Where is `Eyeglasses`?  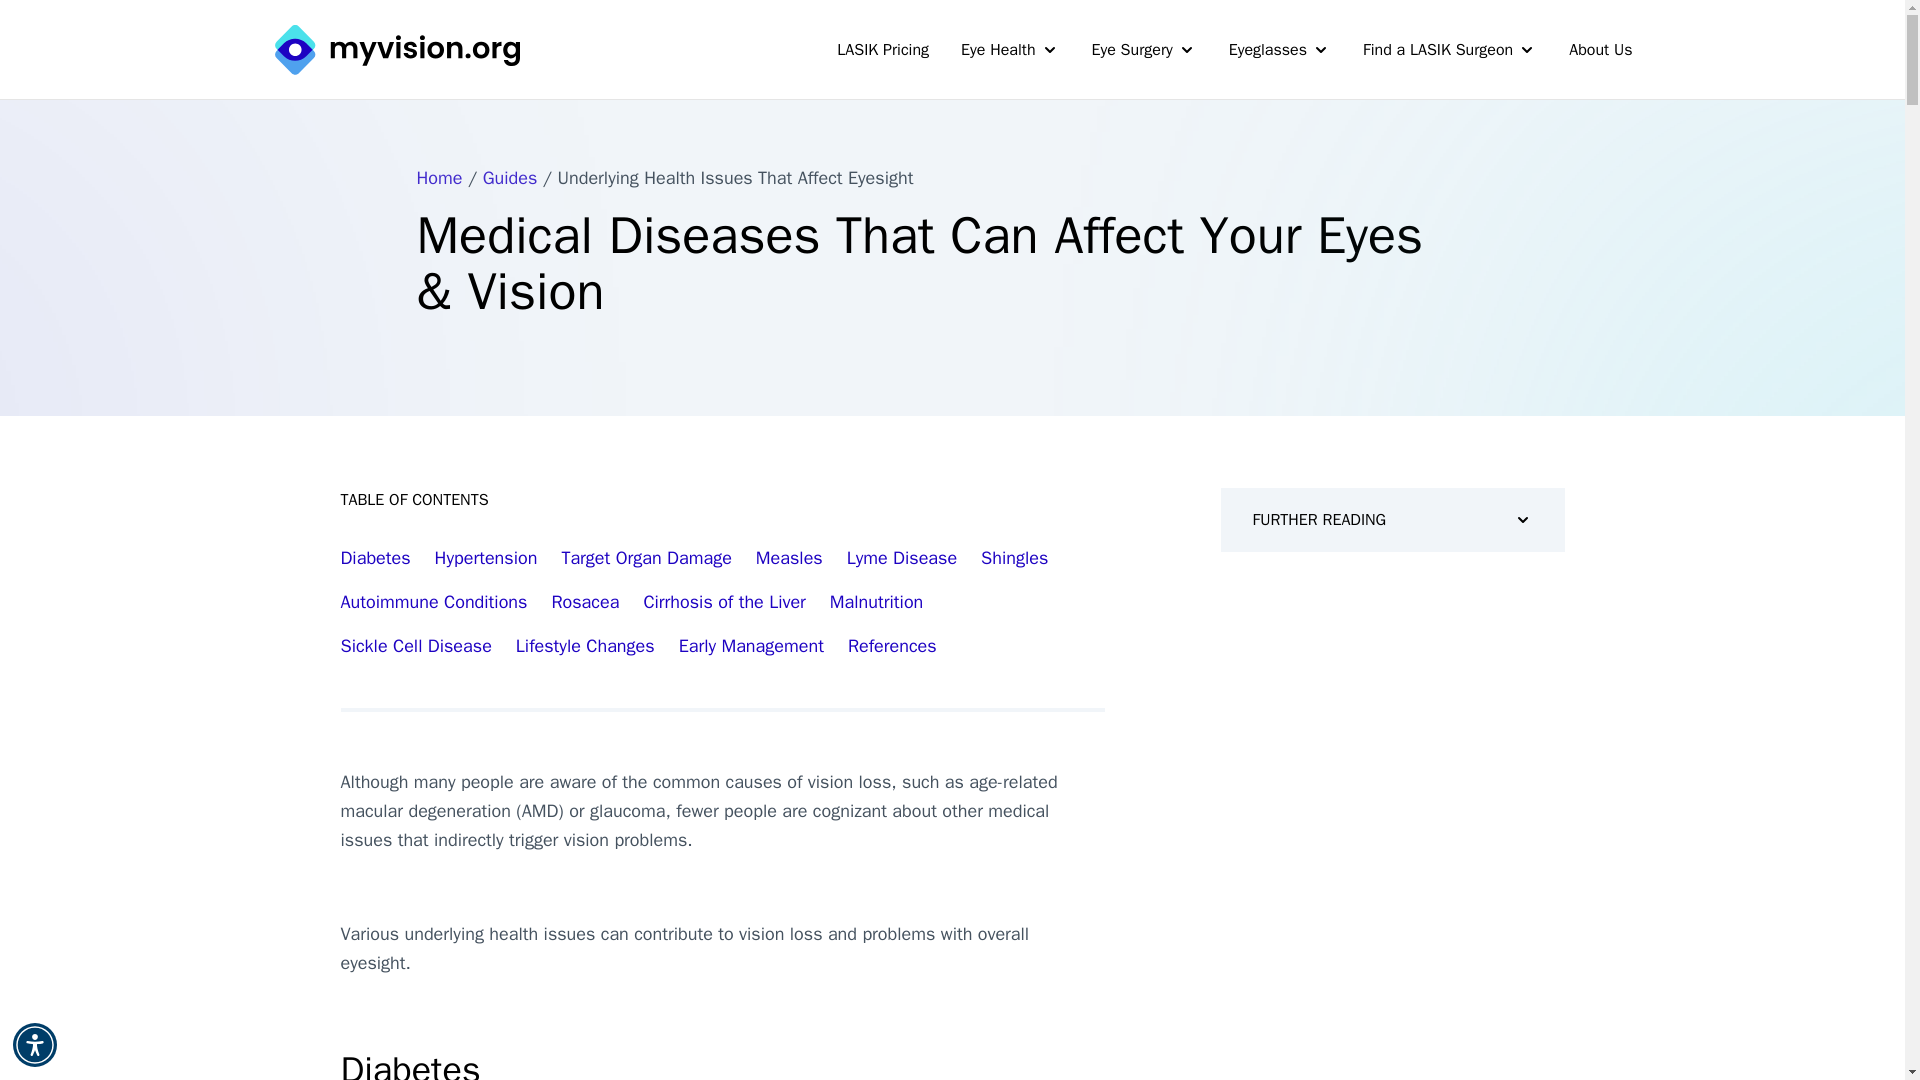 Eyeglasses is located at coordinates (1279, 50).